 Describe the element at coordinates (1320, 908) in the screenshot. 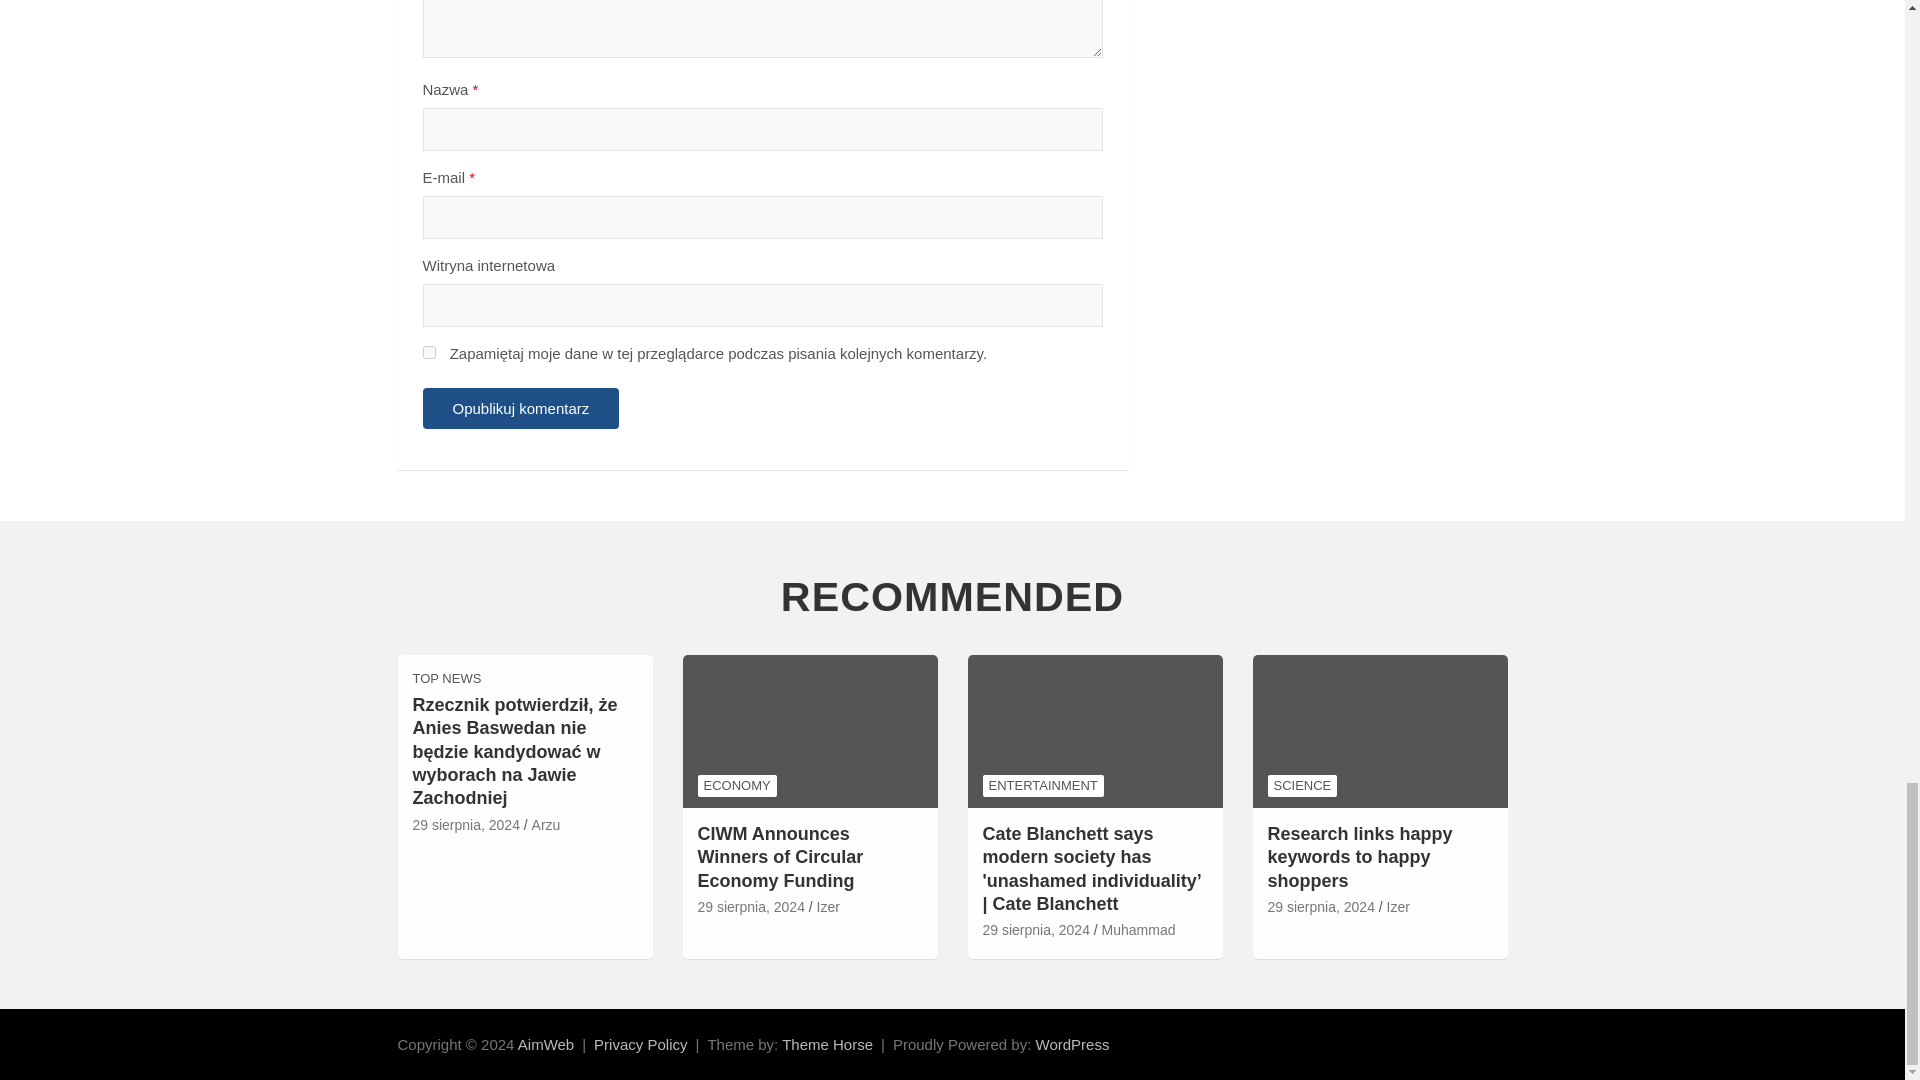

I see `Research links happy keywords to happy shoppers` at that location.